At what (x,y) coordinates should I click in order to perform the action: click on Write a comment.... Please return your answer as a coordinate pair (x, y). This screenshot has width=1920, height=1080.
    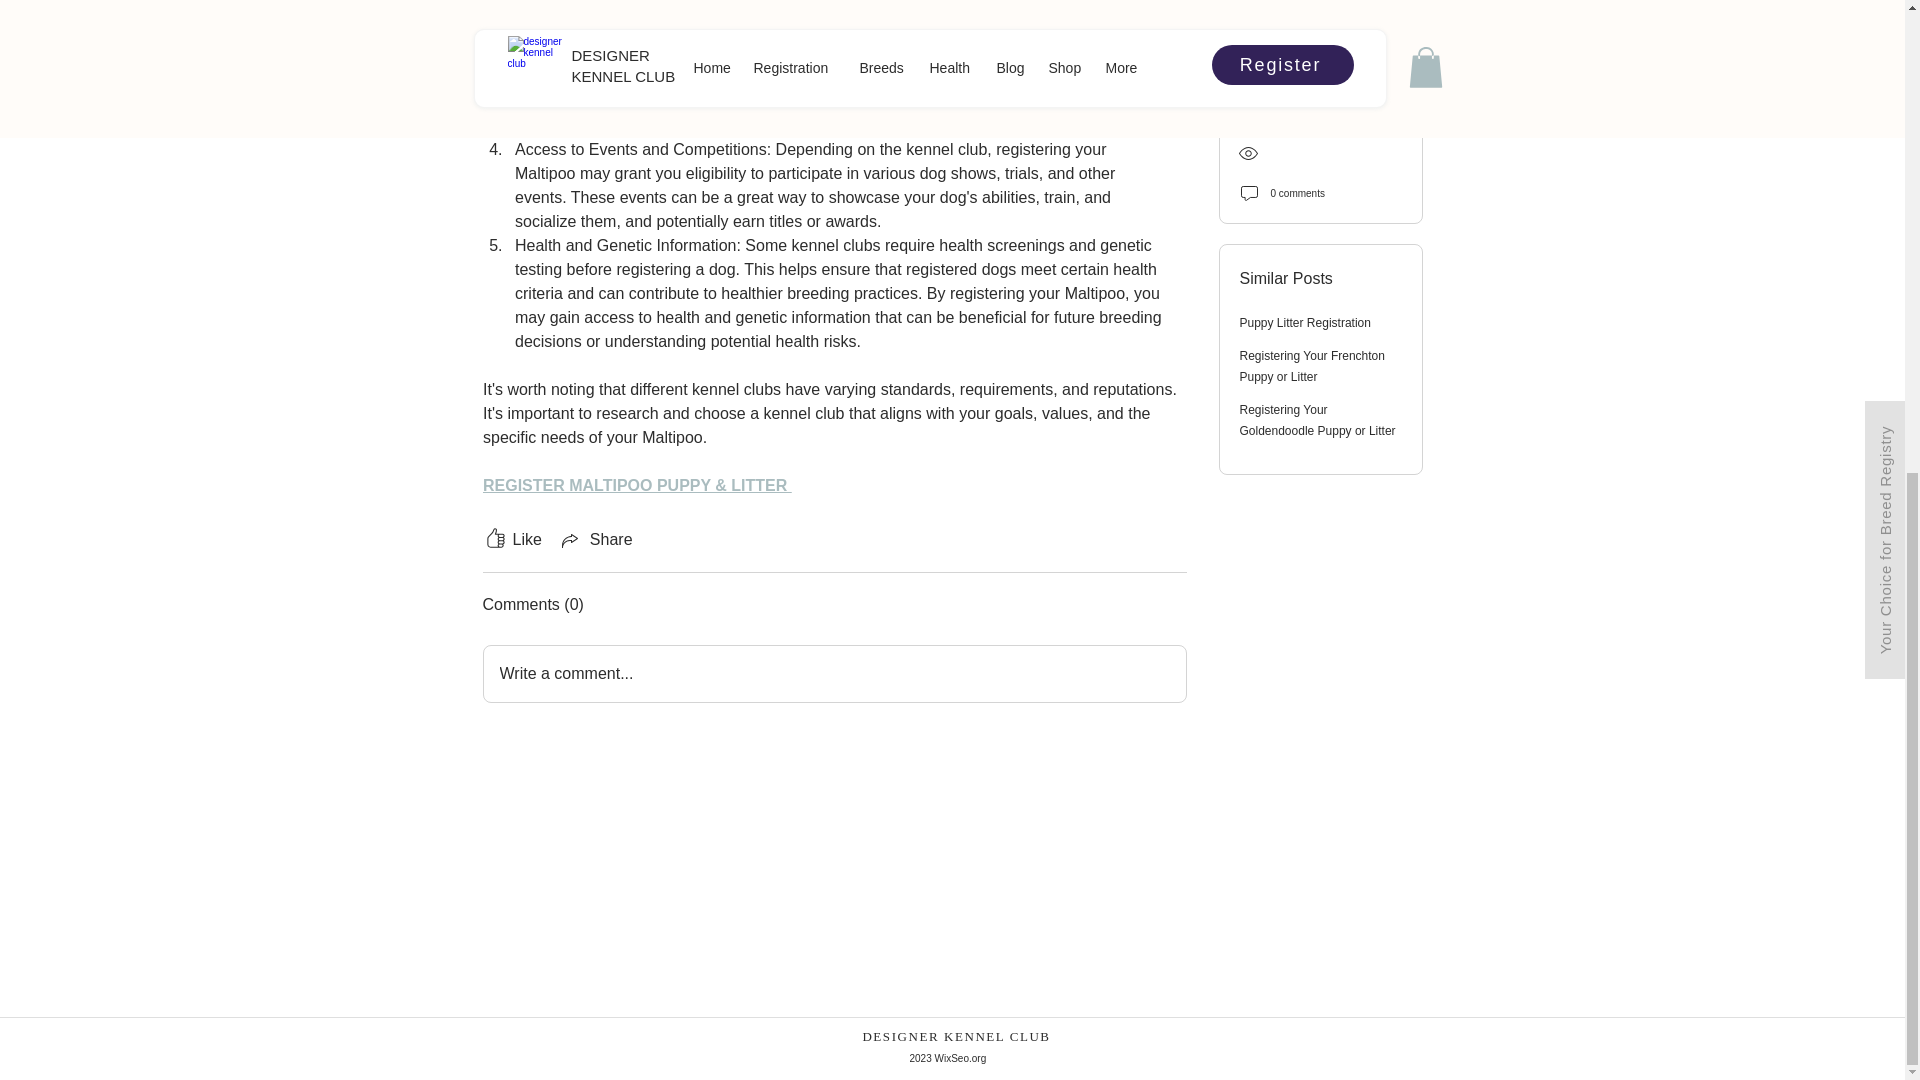
    Looking at the image, I should click on (834, 674).